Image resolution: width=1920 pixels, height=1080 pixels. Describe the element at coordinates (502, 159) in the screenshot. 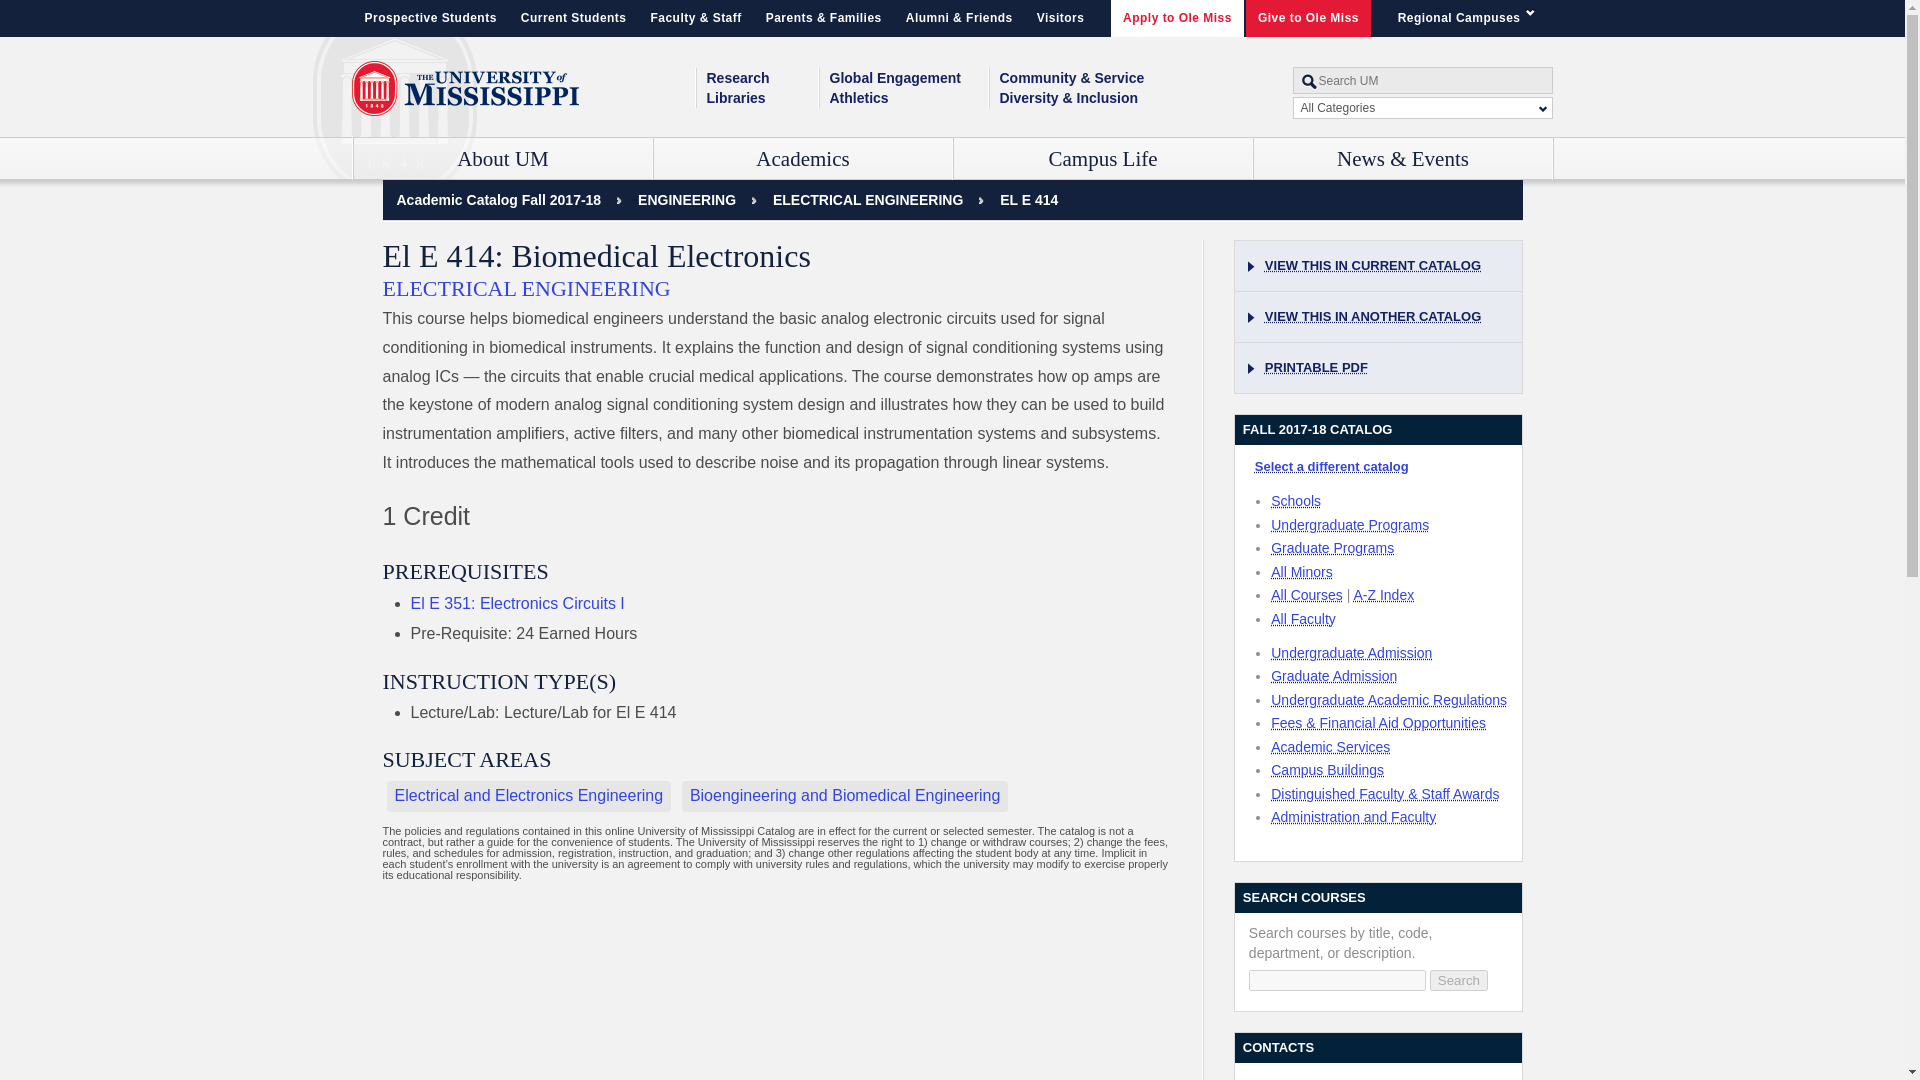

I see `About UM` at that location.